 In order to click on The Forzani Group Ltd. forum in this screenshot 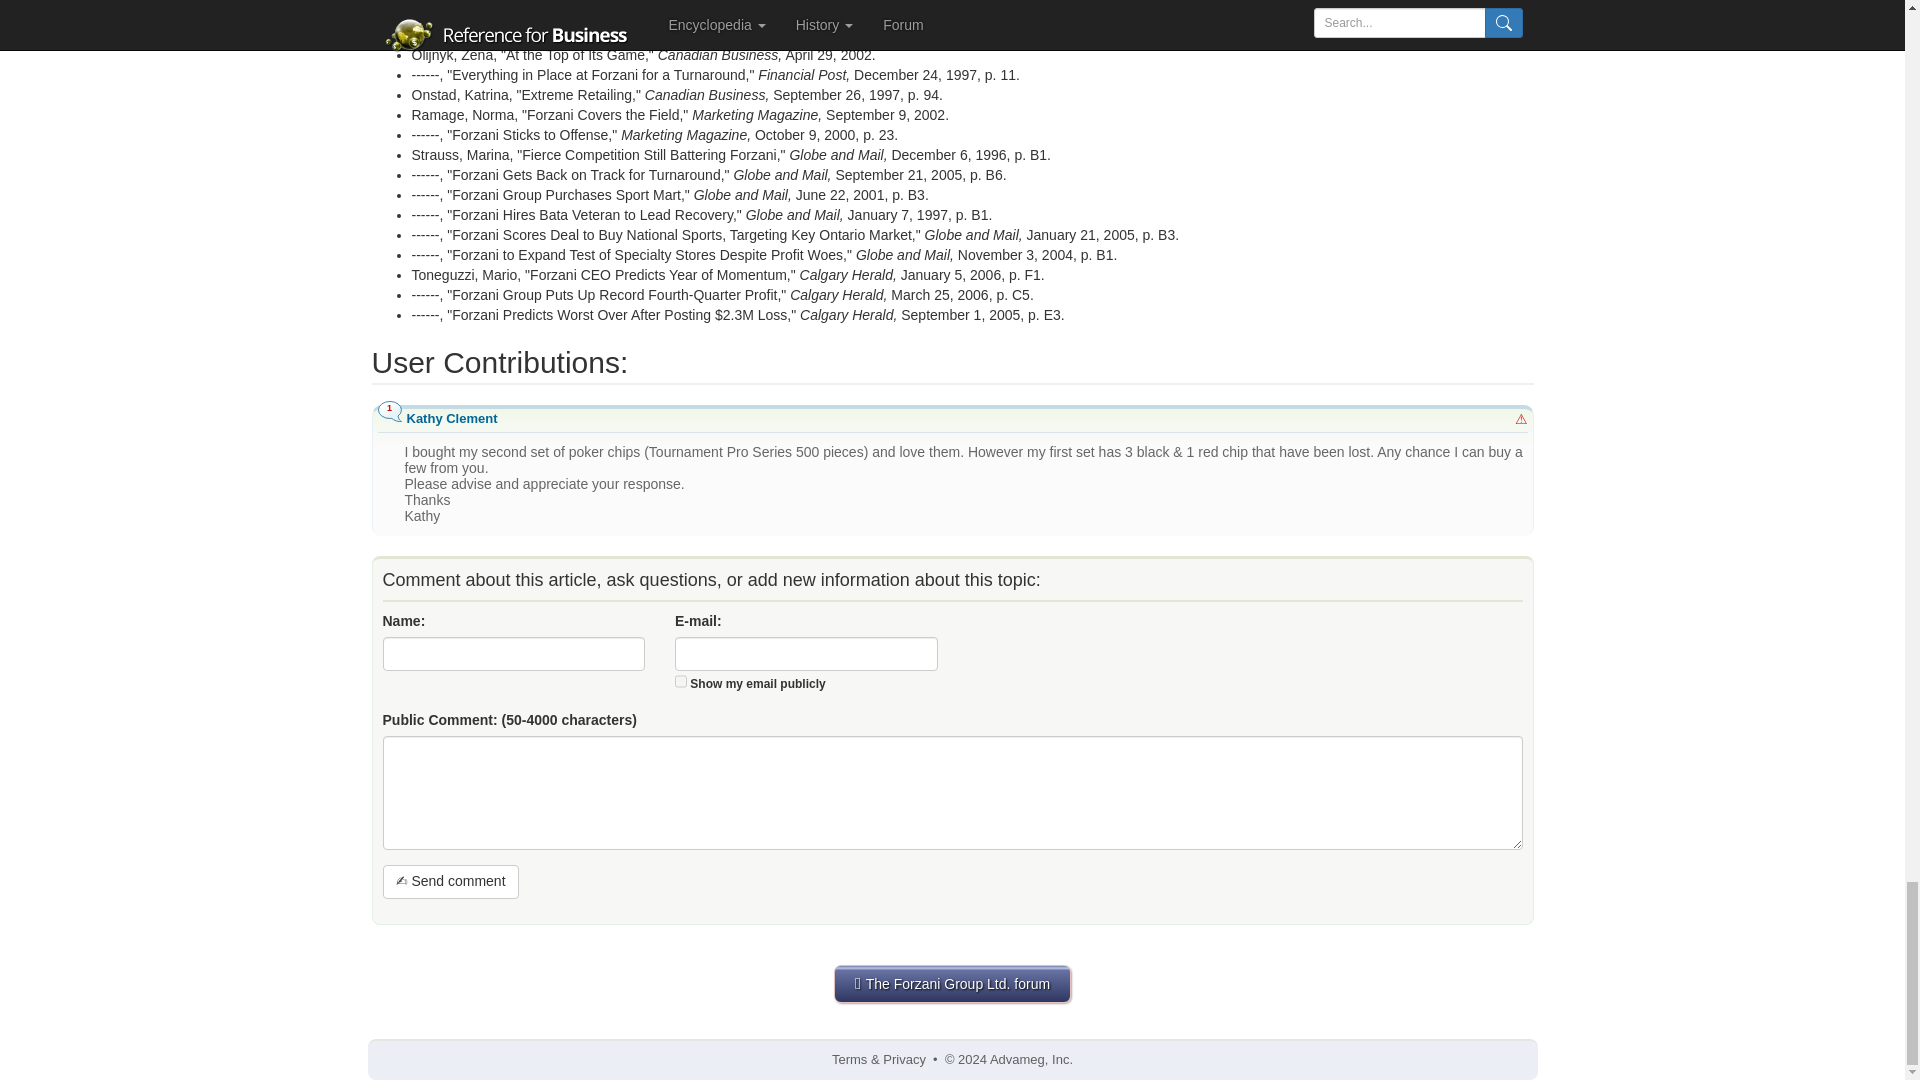, I will do `click(952, 984)`.